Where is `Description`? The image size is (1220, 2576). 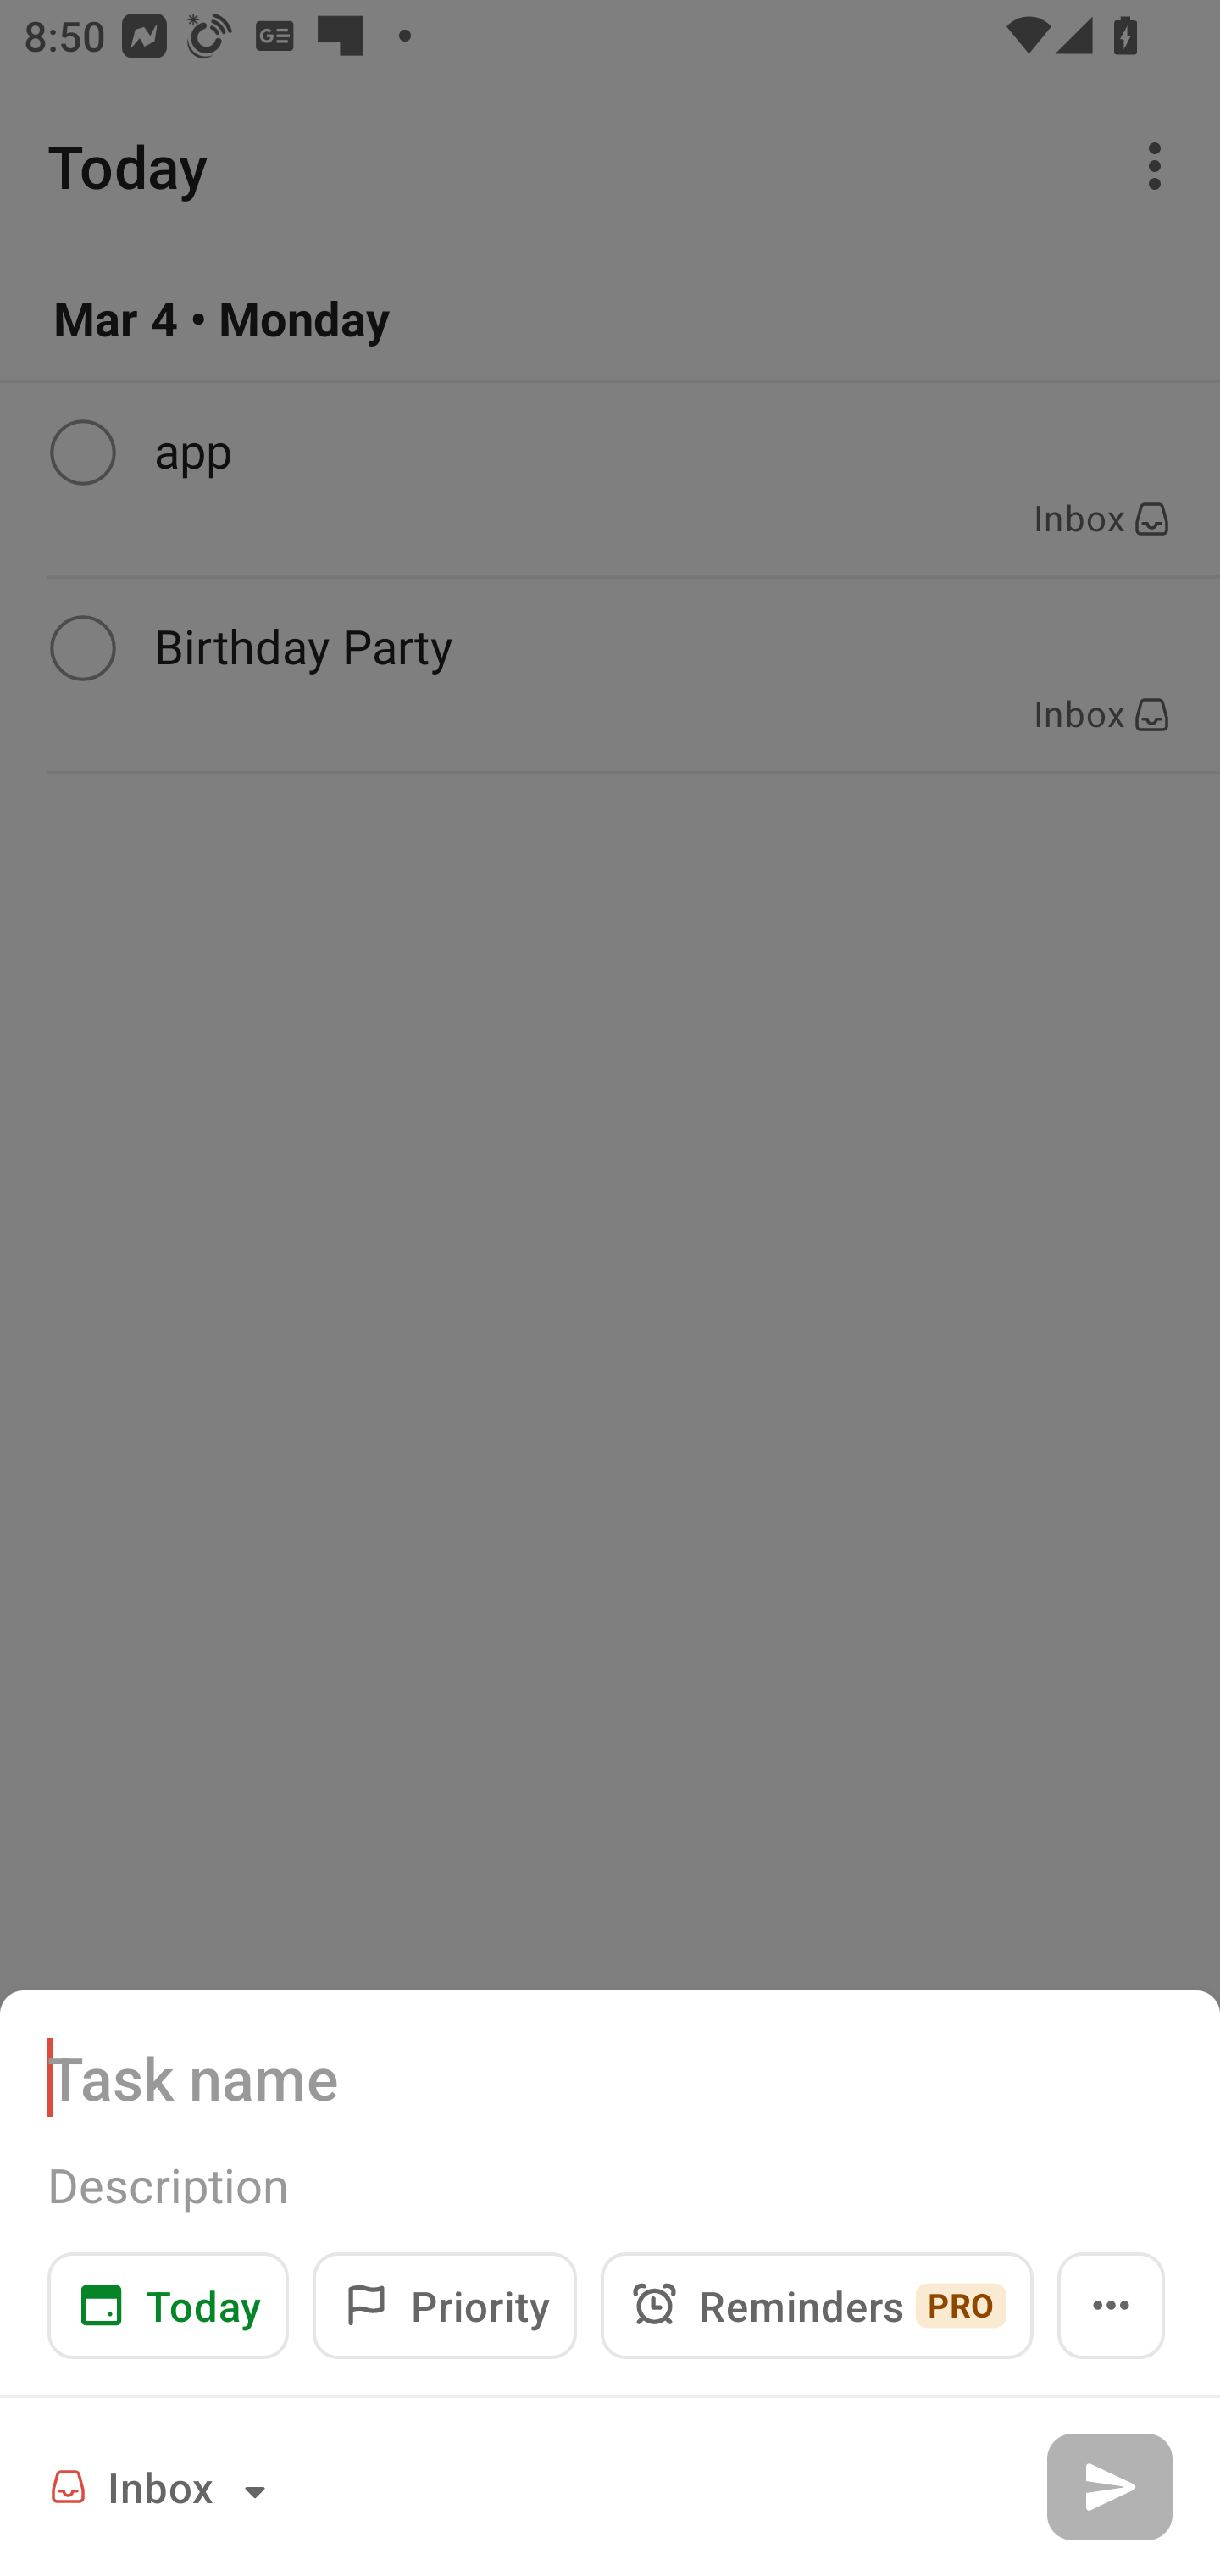 Description is located at coordinates (610, 2185).